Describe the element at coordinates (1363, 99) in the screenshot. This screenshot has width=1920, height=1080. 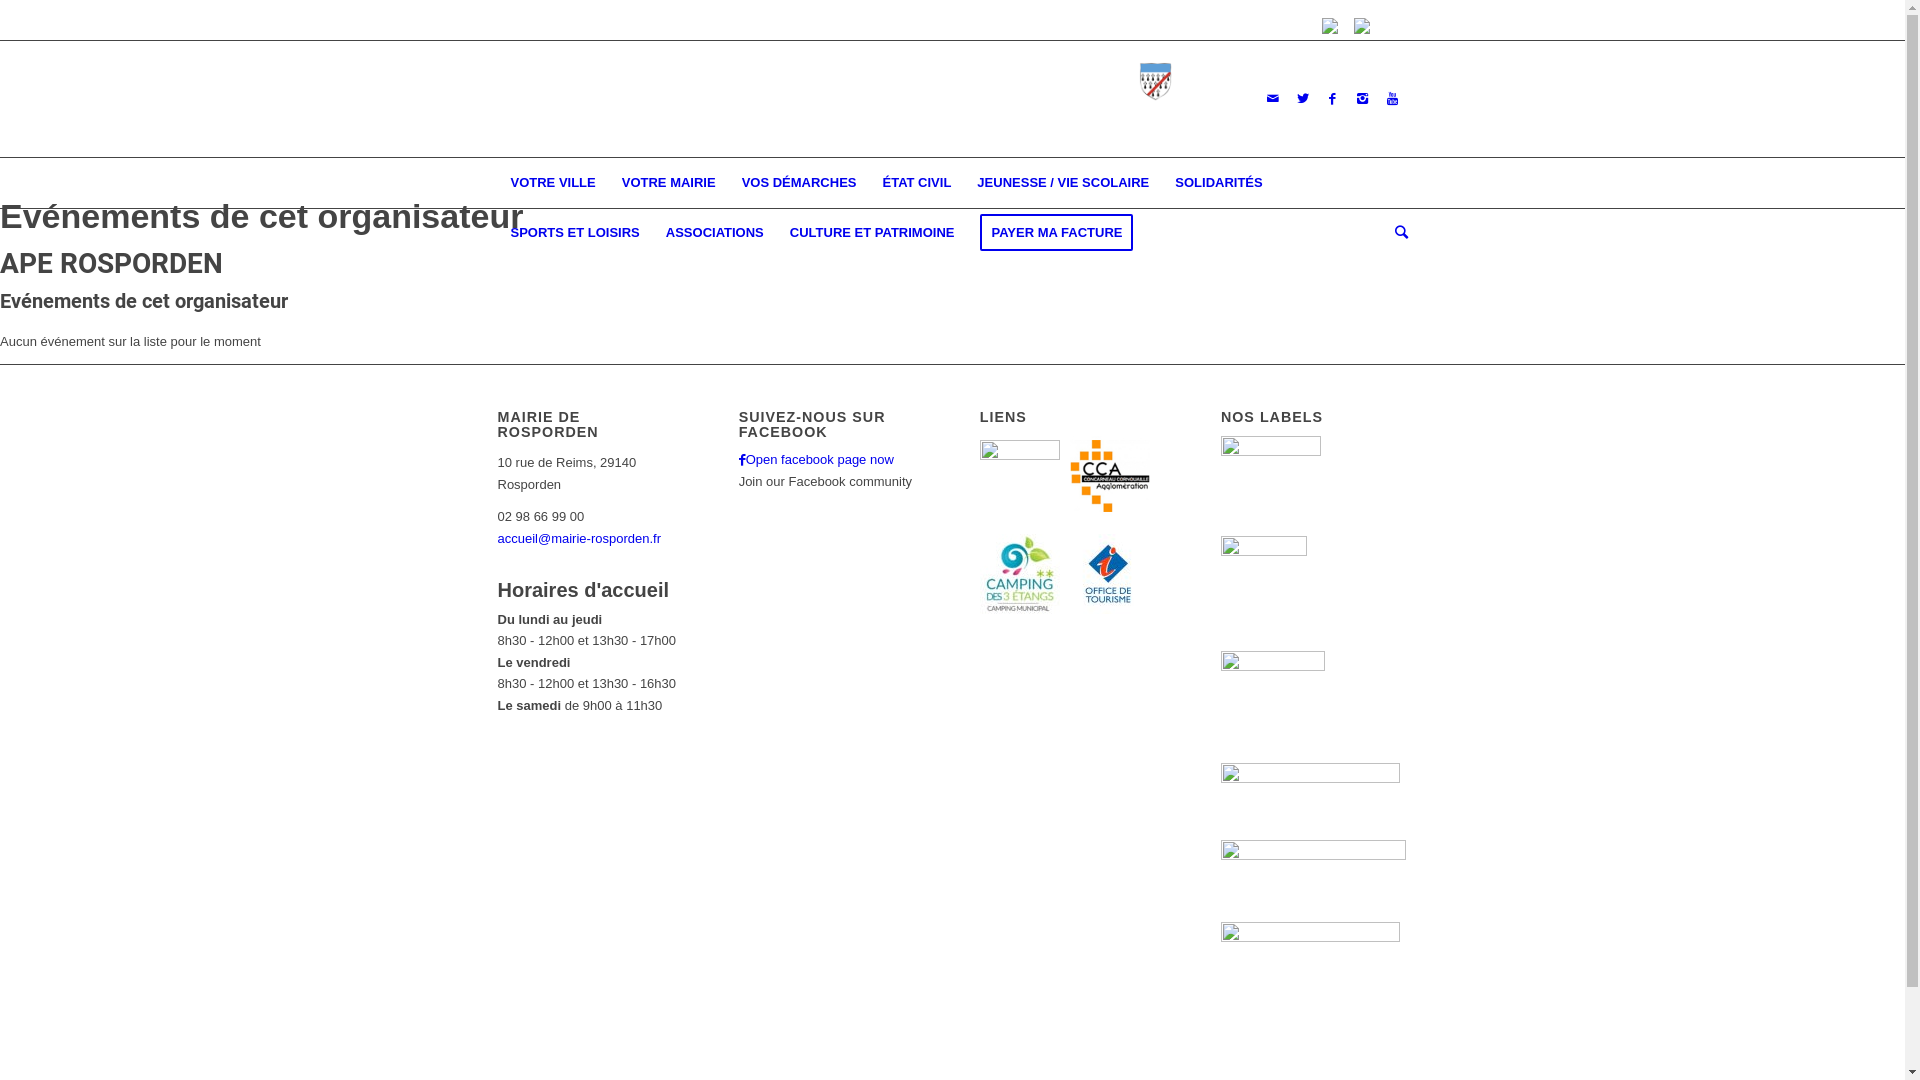
I see `Instagram` at that location.